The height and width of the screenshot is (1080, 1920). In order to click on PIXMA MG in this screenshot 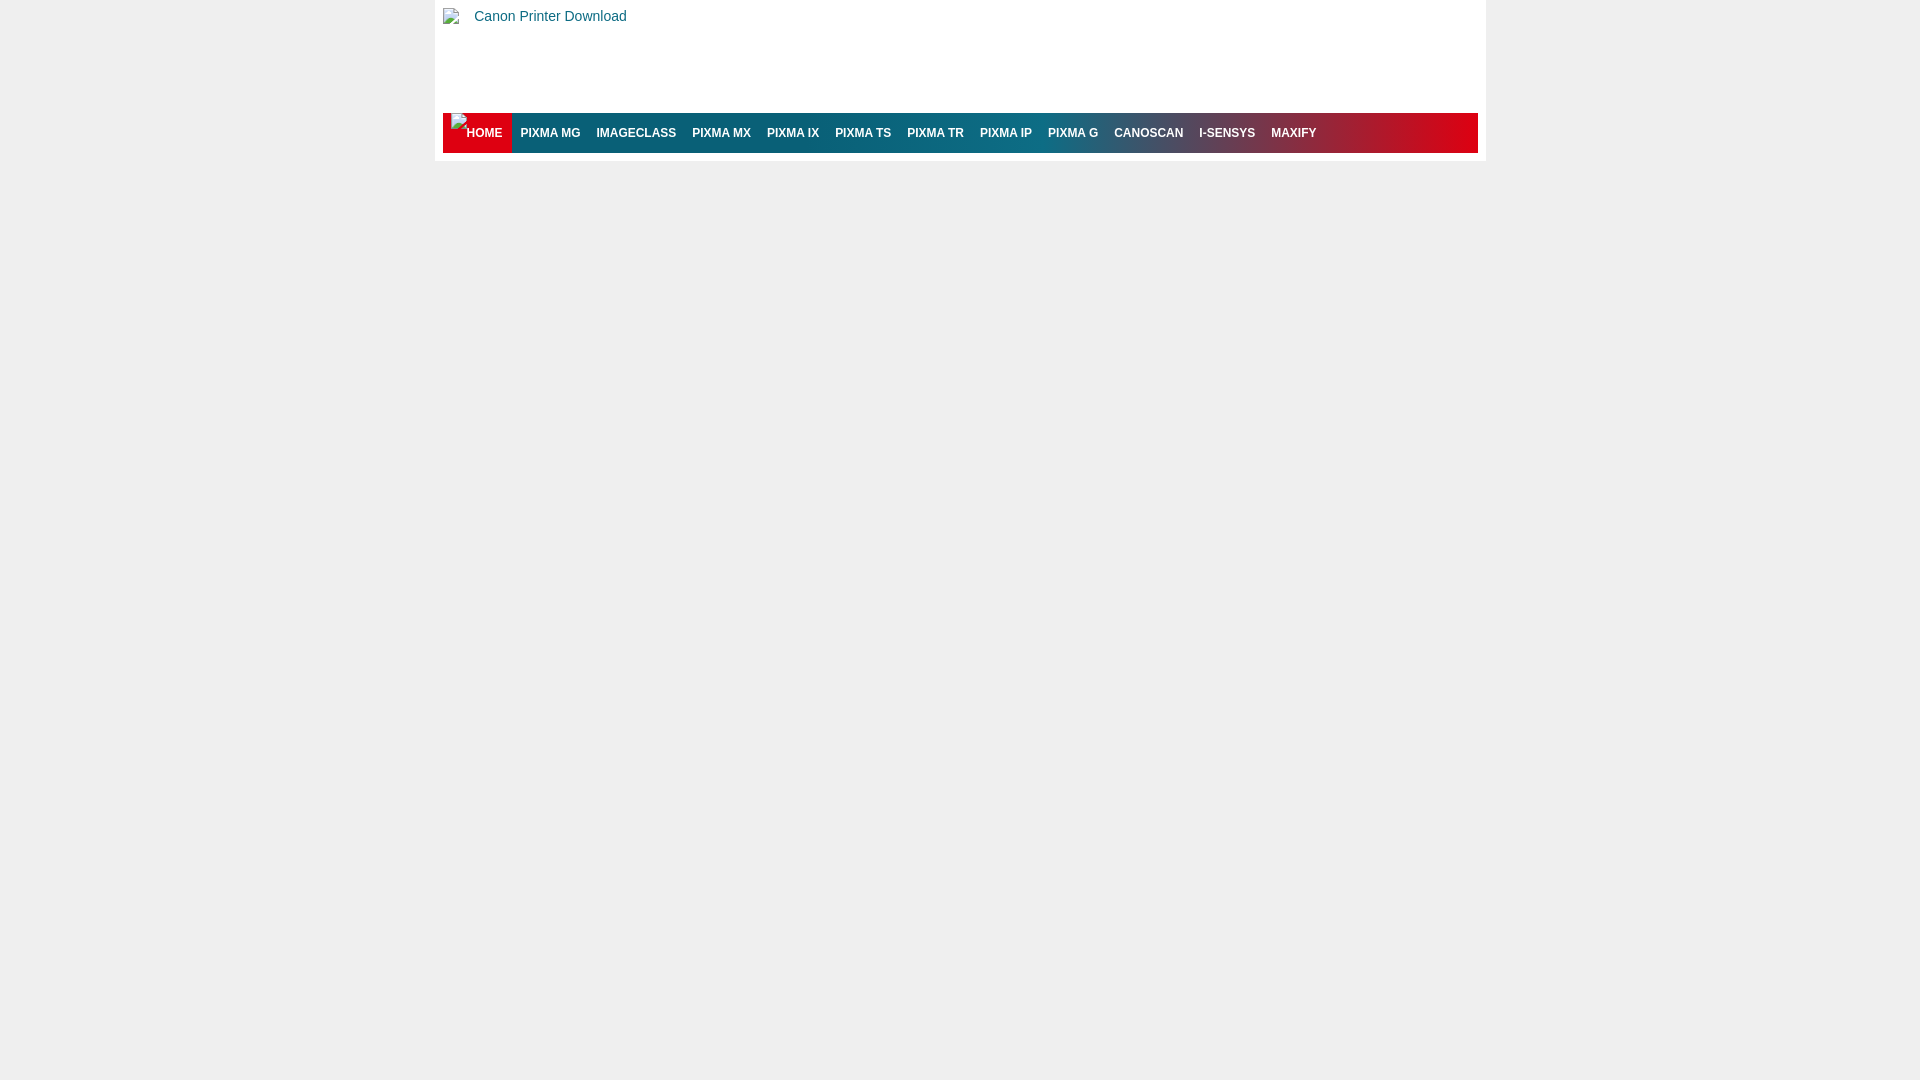, I will do `click(550, 133)`.